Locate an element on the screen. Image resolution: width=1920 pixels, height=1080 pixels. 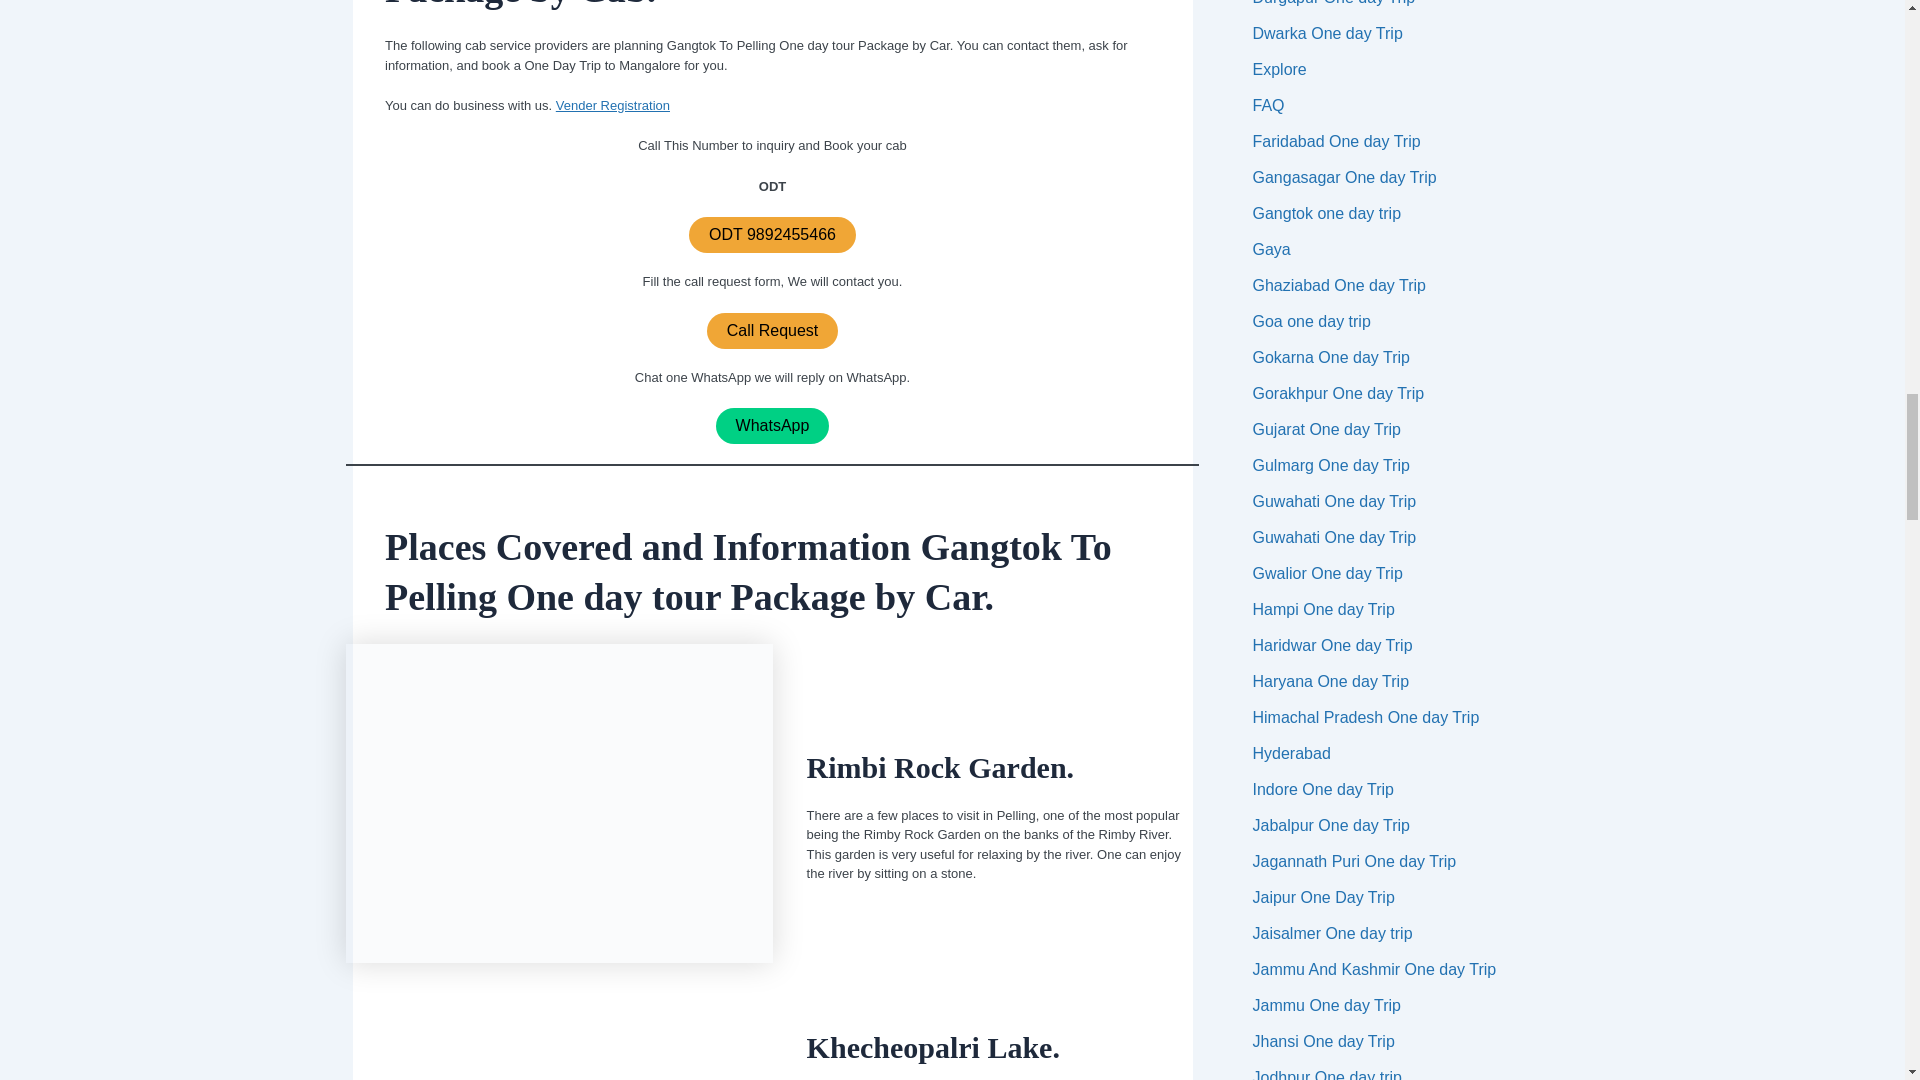
ODT 9892455466 is located at coordinates (772, 234).